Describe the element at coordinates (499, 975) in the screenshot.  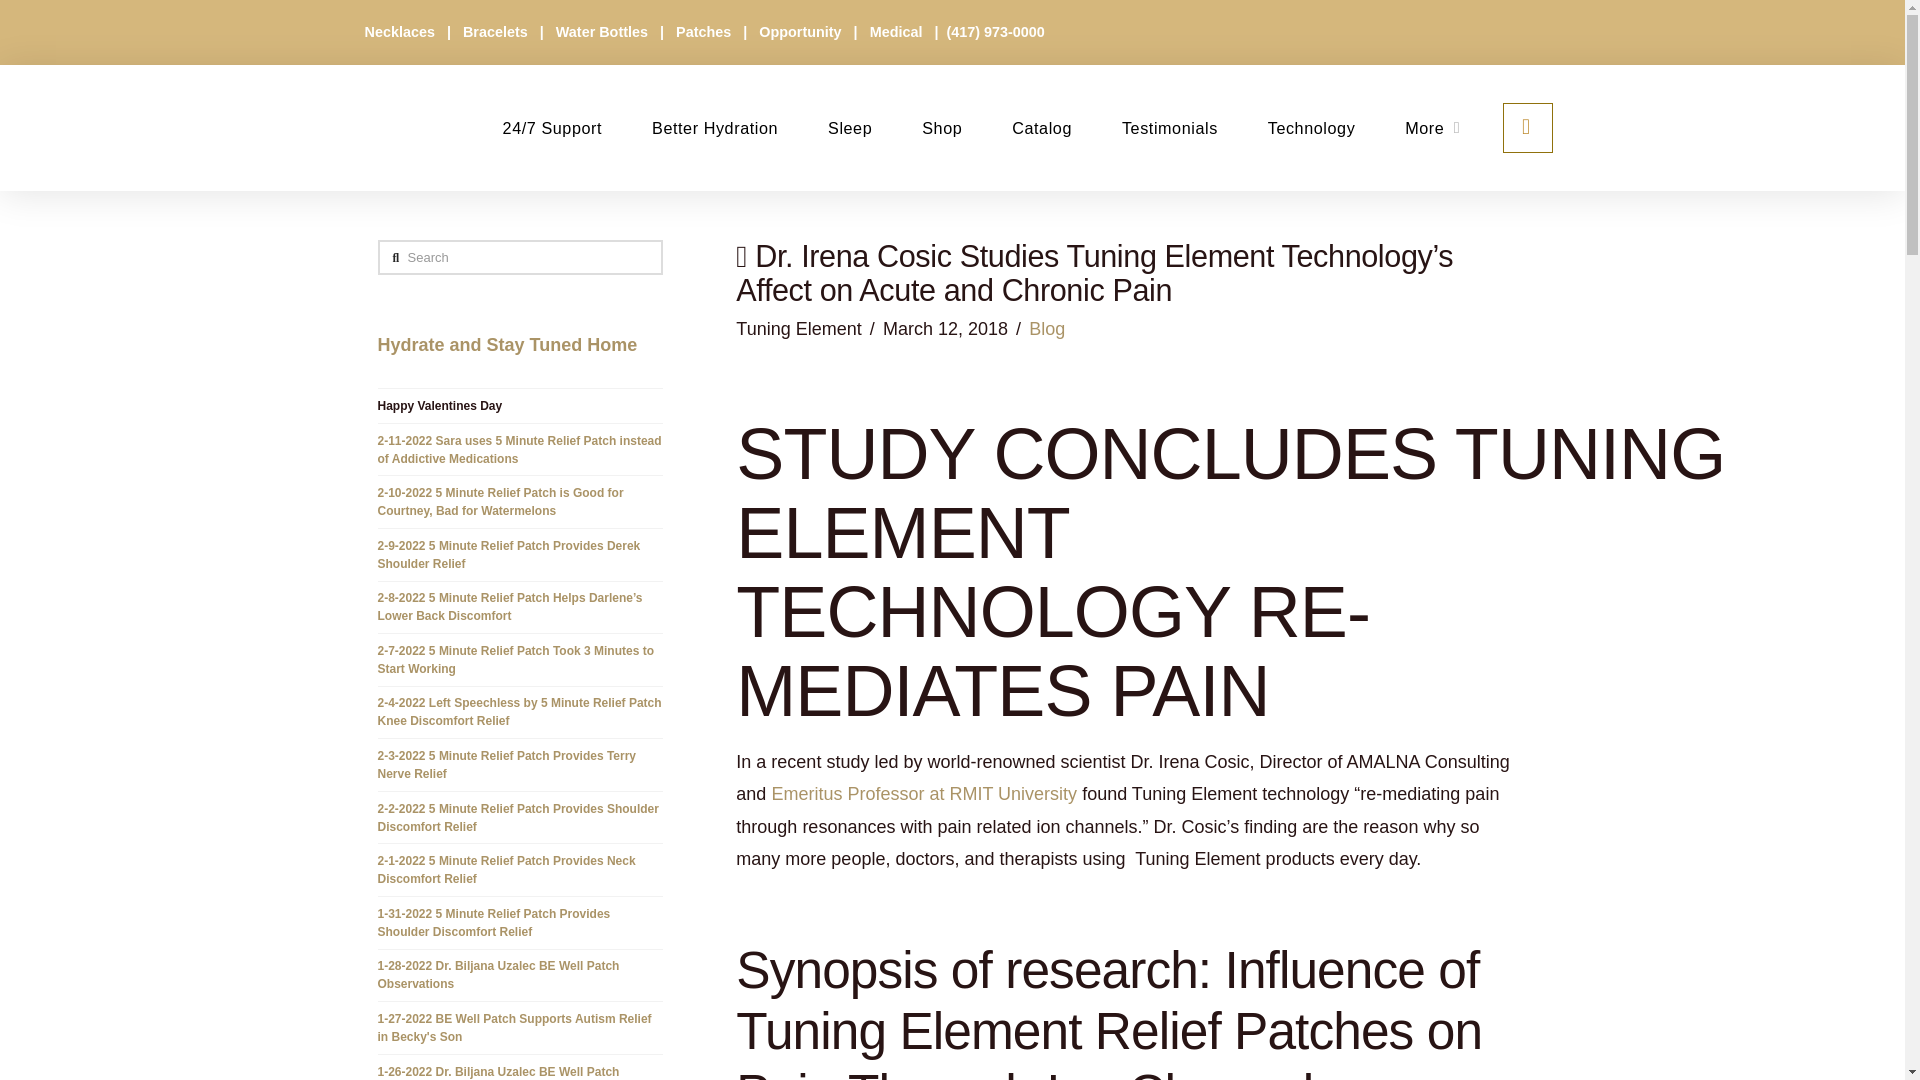
I see `1-28-2022 Dr. Biljana Uzalec BE Well Patch Observations` at that location.